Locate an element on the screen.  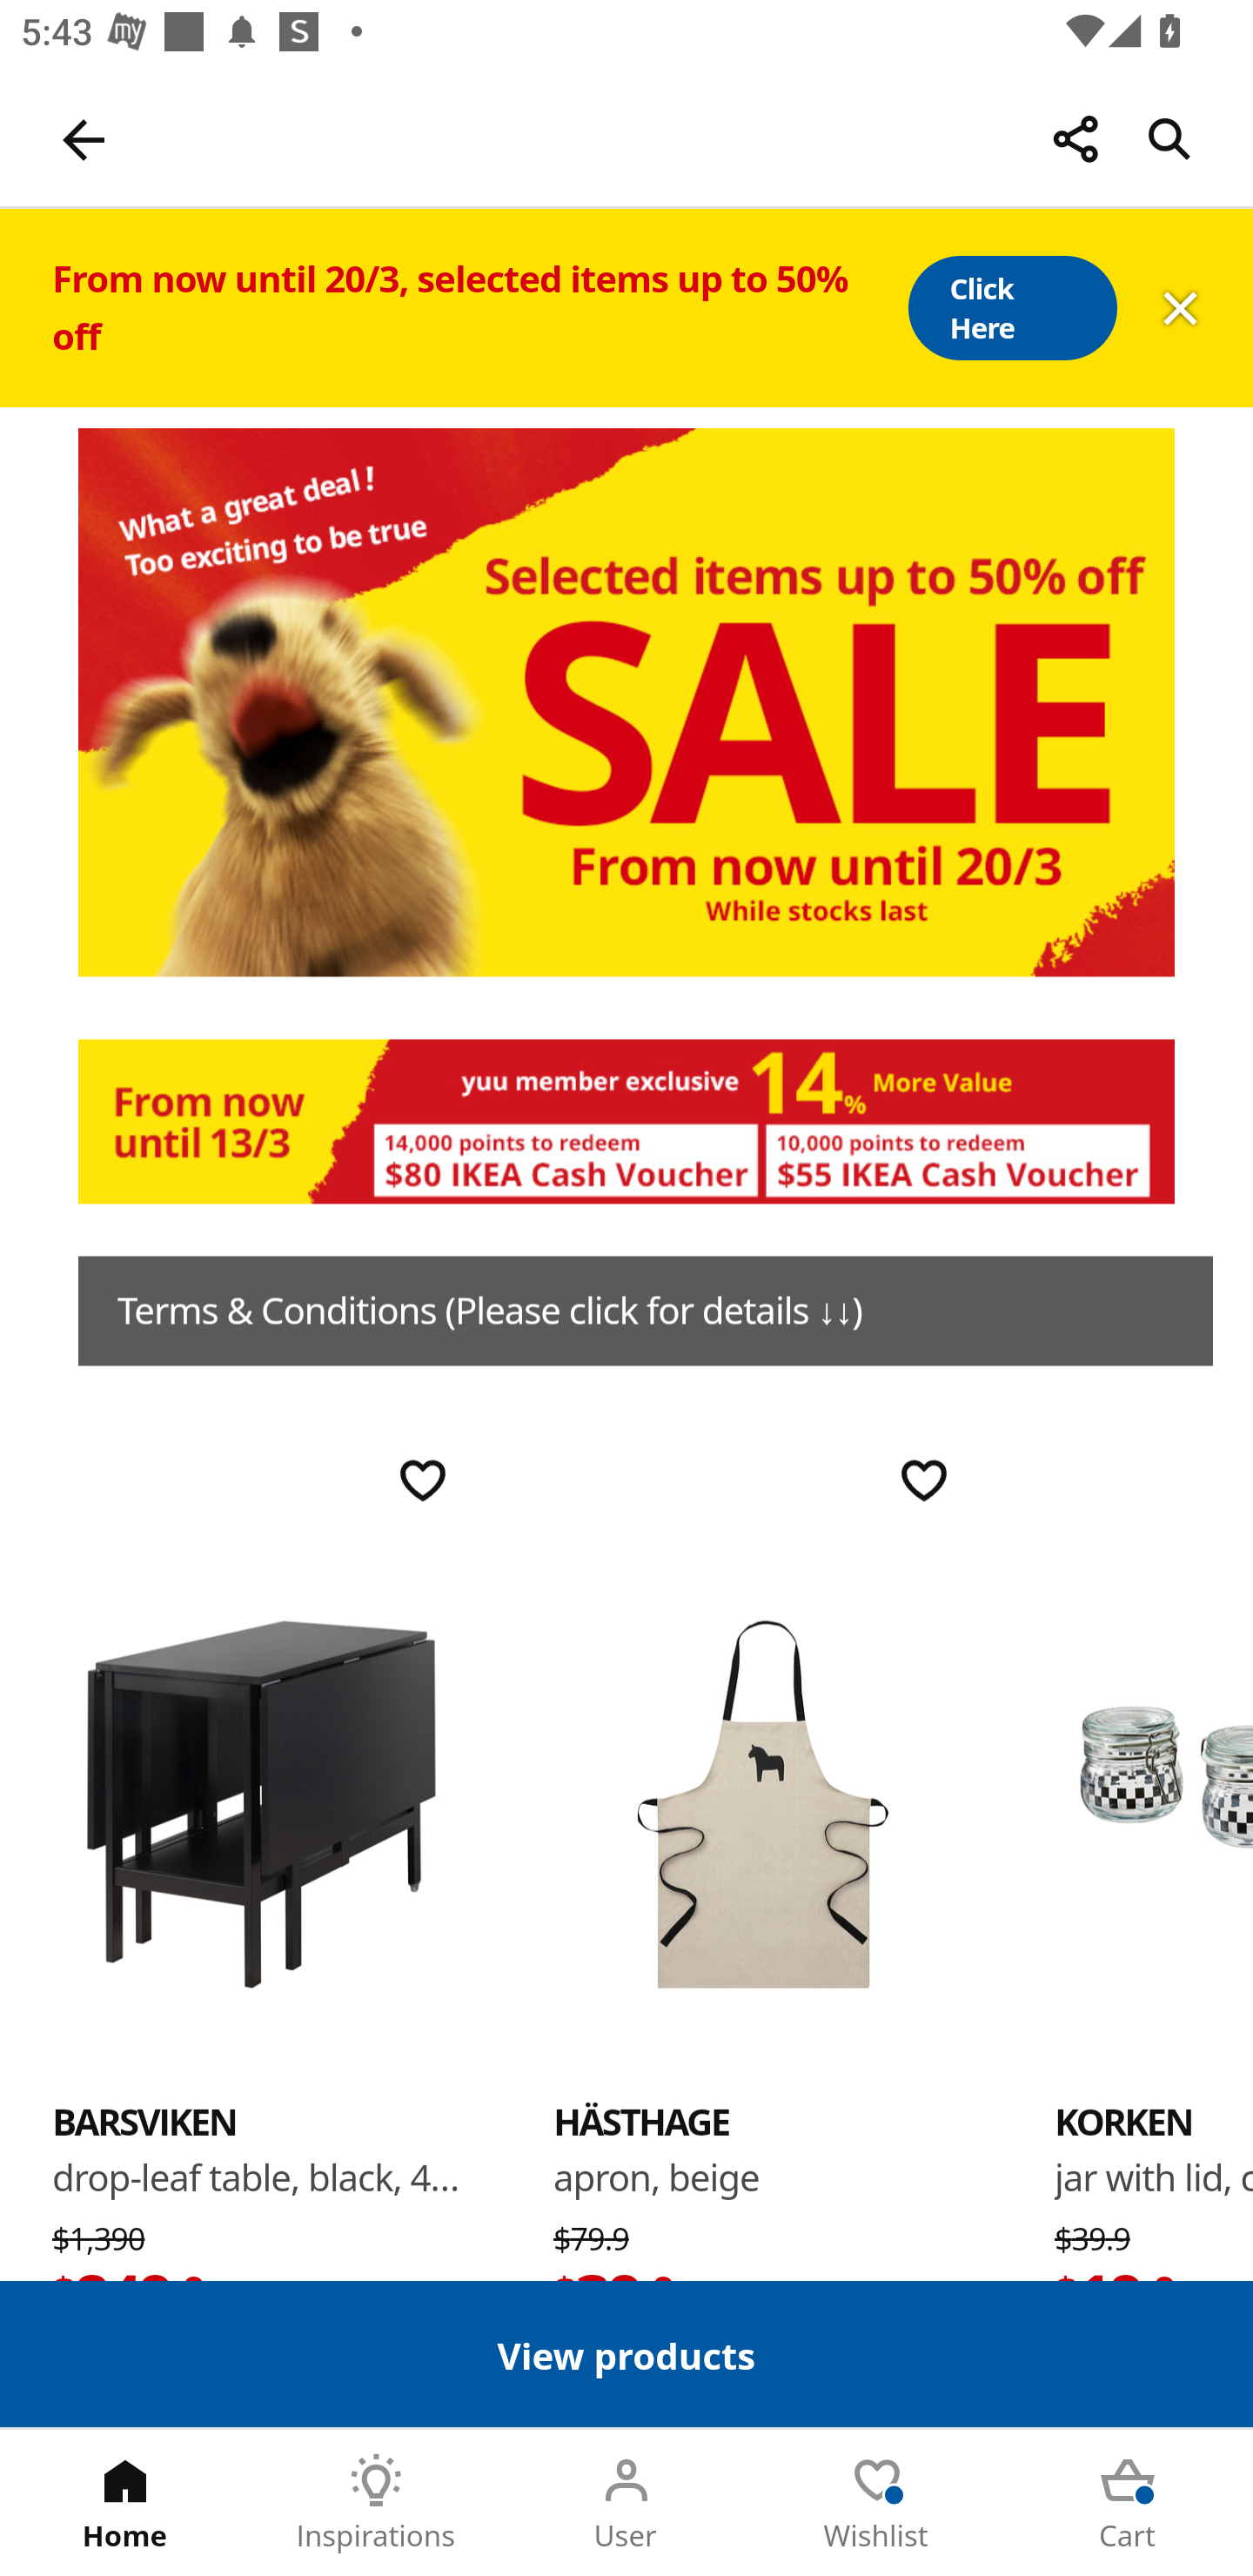
HÄSTHAGE is located at coordinates (762, 1801).